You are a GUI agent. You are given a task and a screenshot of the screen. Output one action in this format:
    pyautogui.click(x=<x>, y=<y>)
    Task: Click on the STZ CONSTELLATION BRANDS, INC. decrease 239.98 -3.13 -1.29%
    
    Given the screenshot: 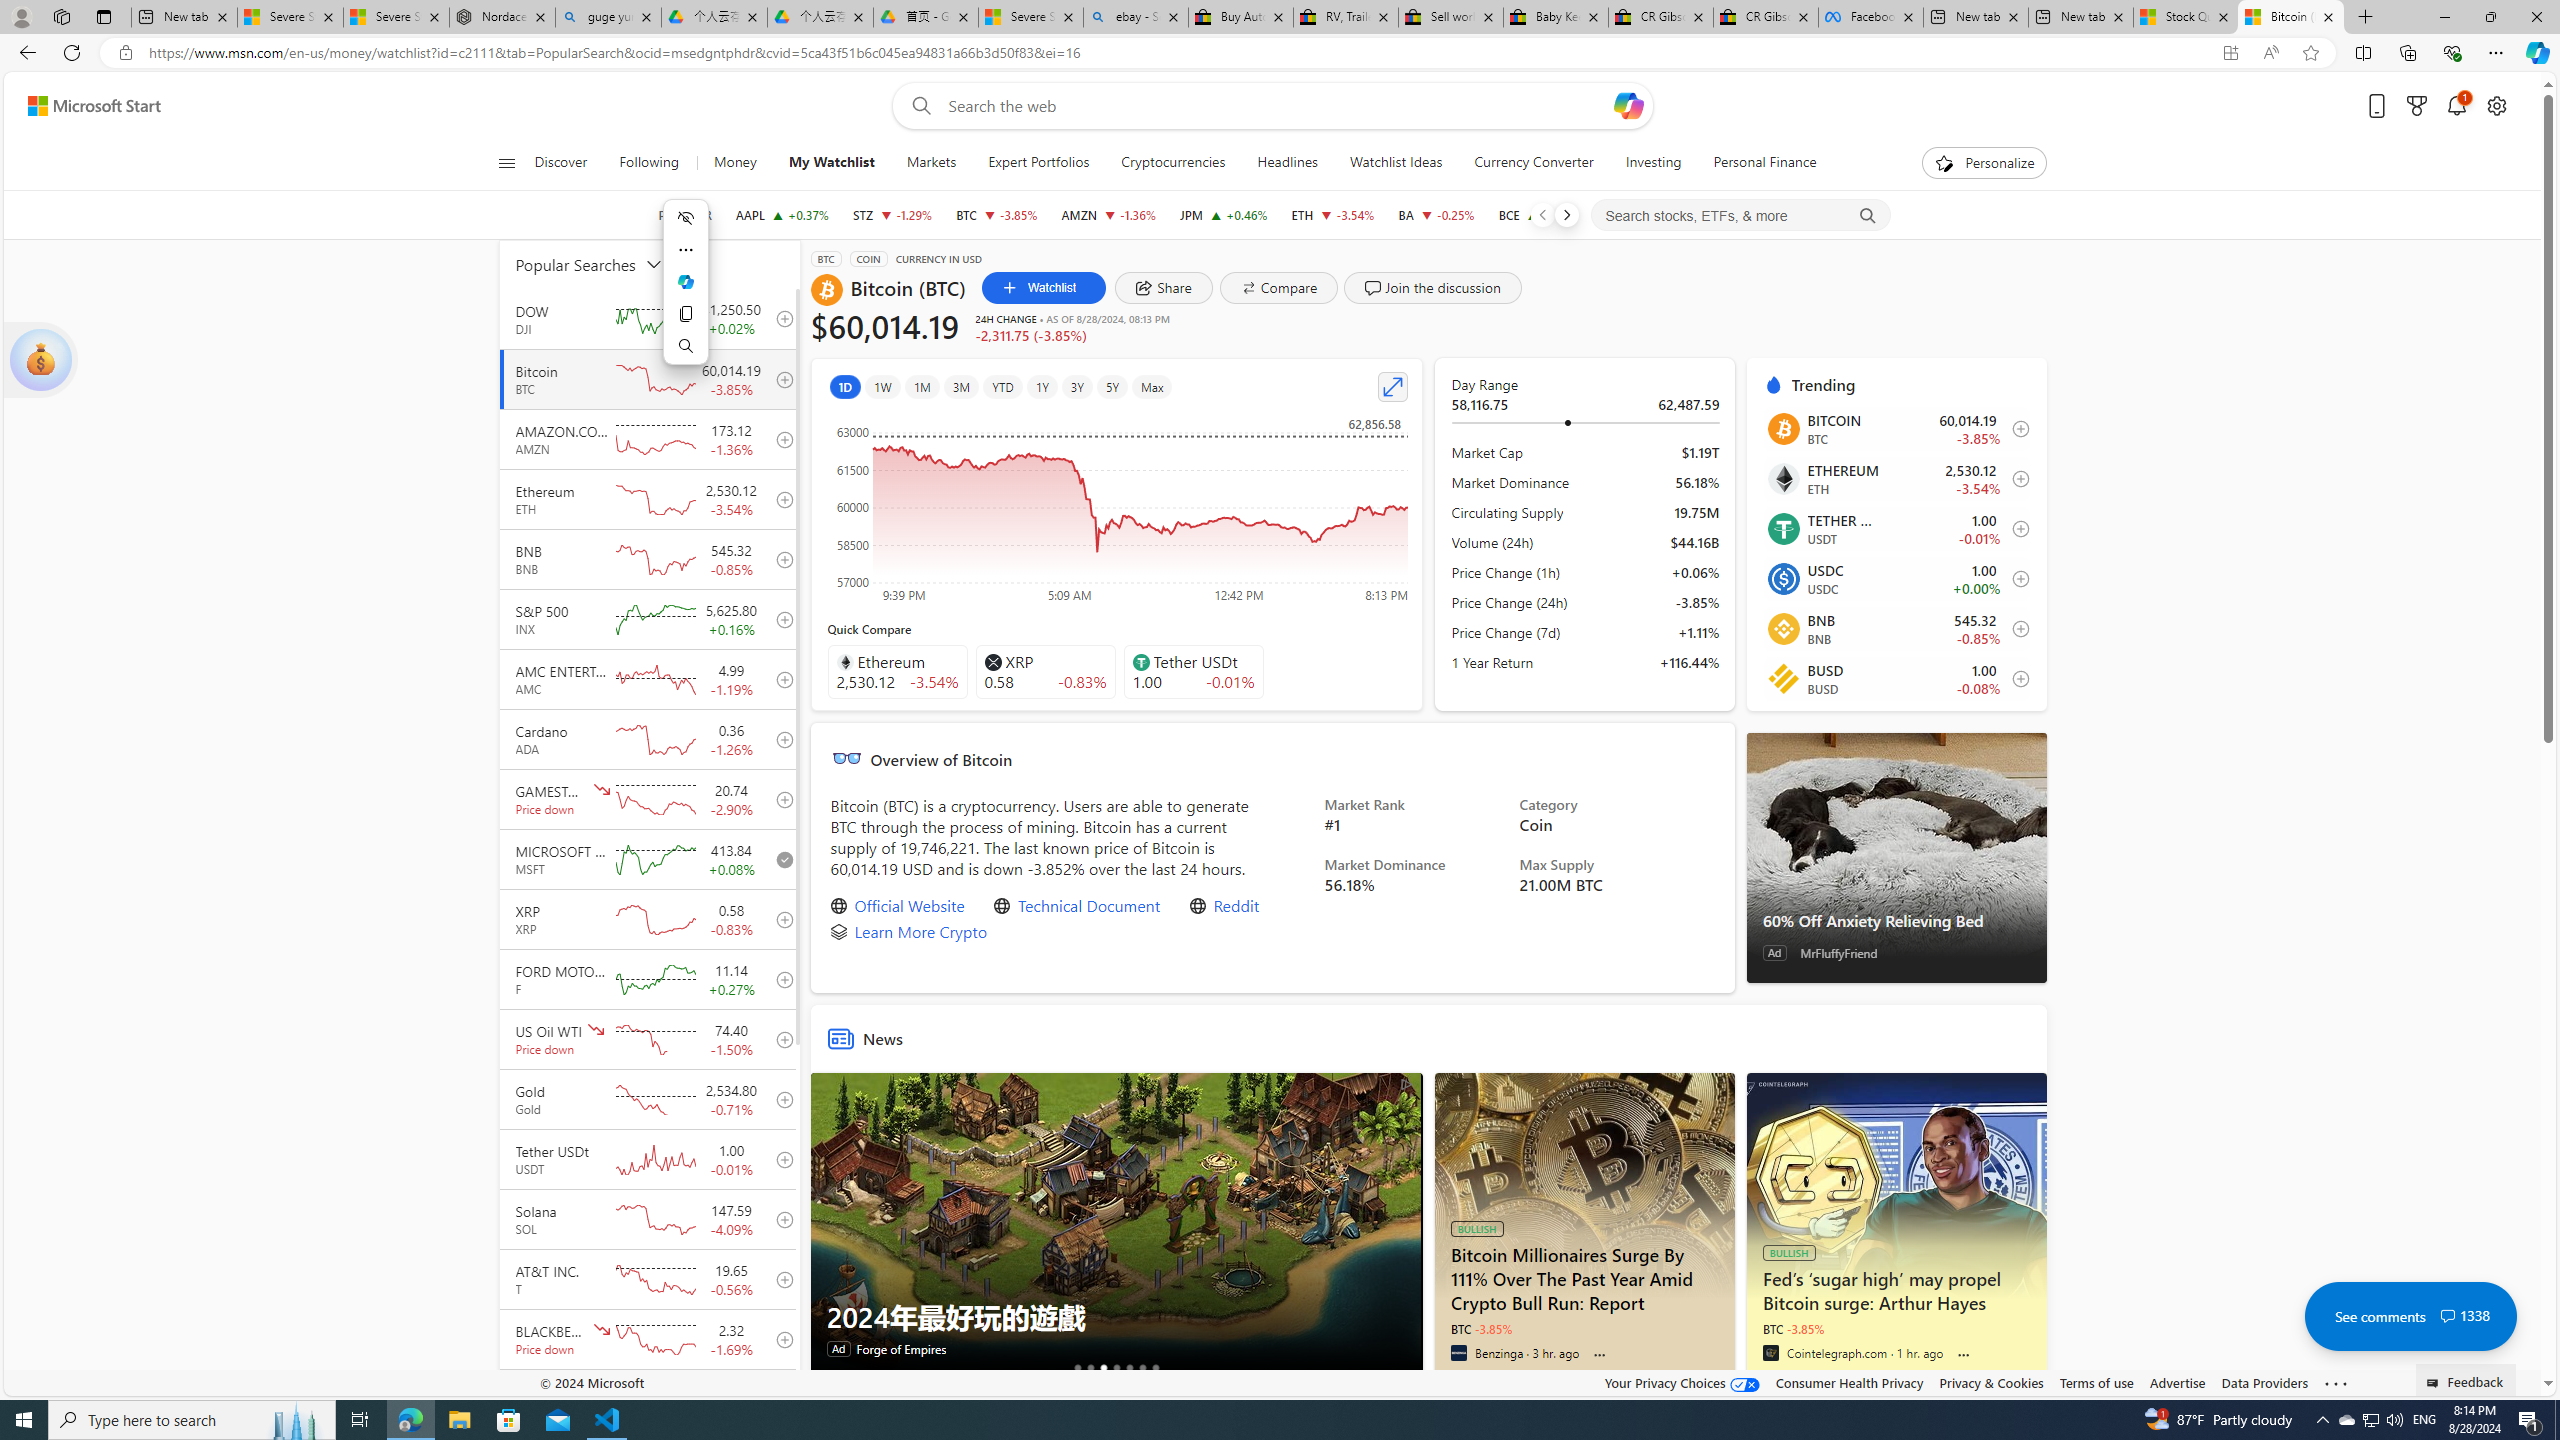 What is the action you would take?
    pyautogui.click(x=892, y=215)
    